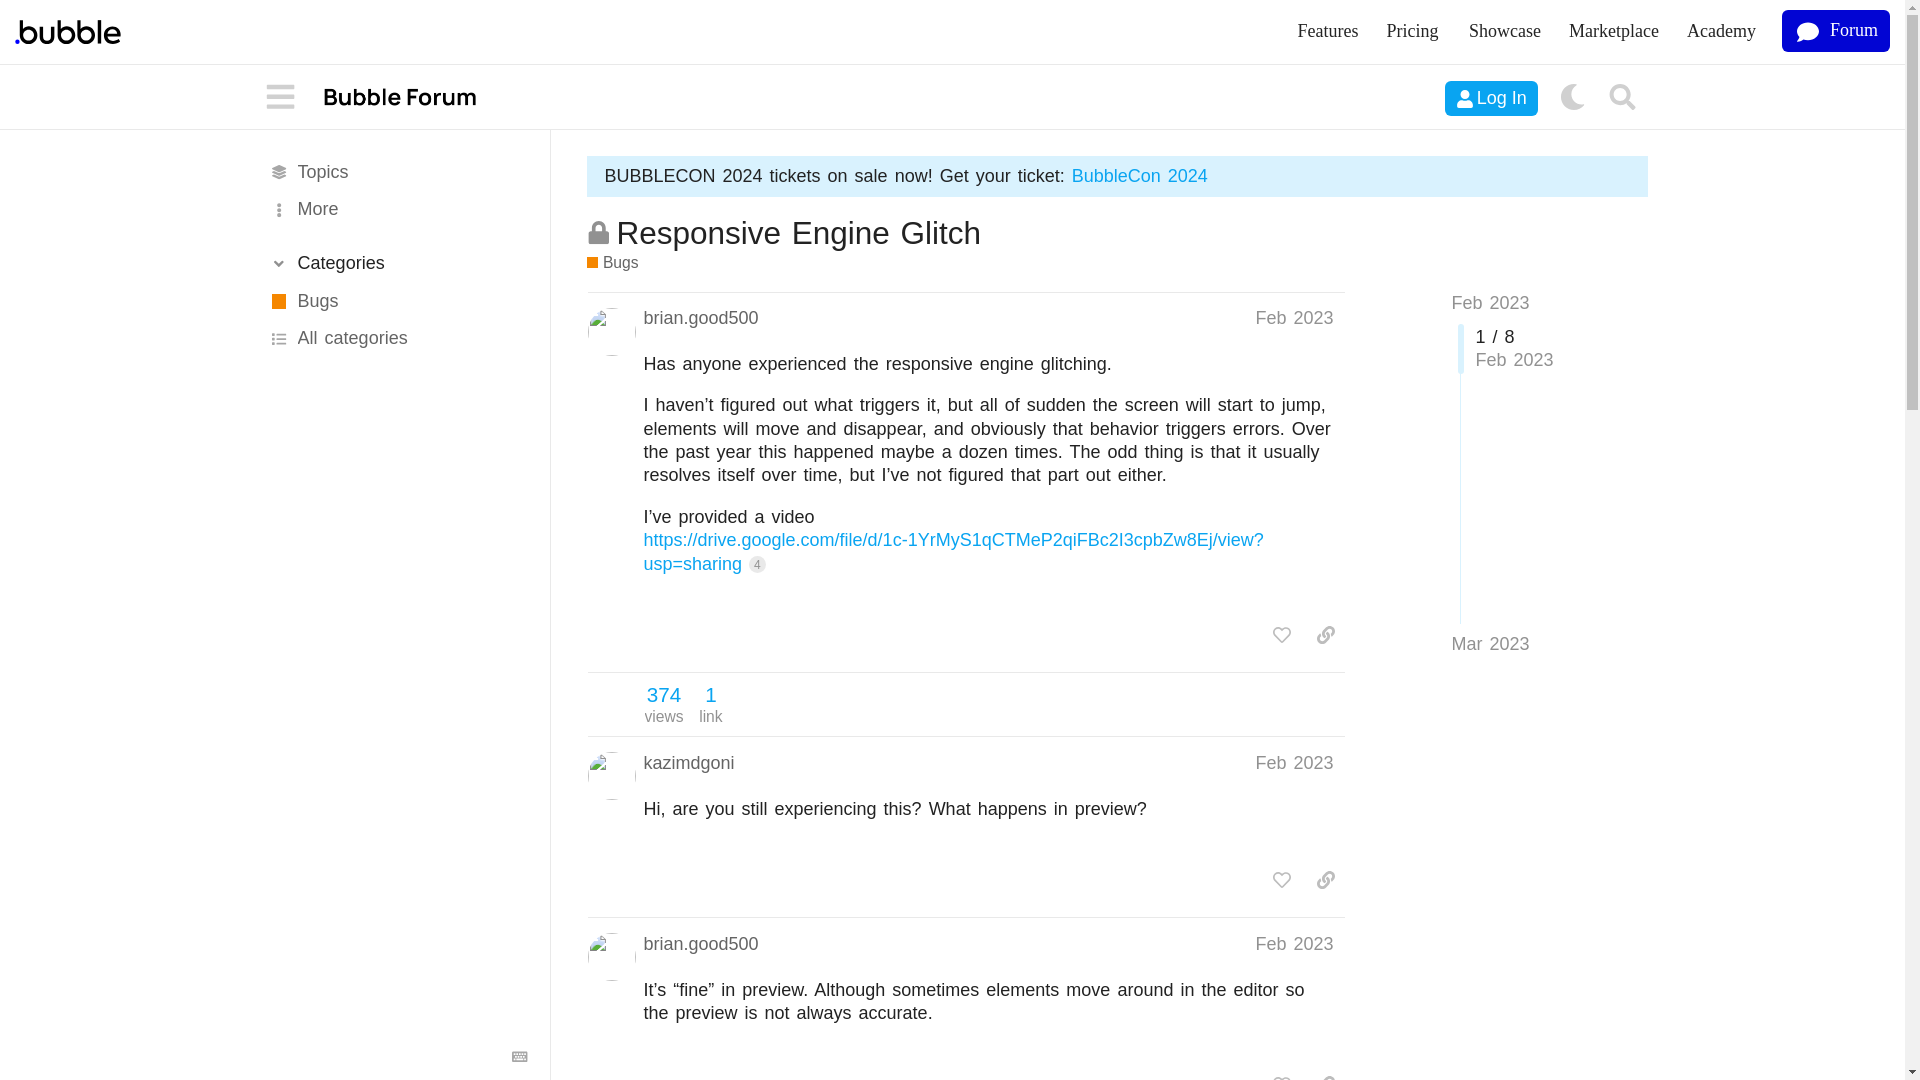  I want to click on BubbleCon 2024, so click(1139, 176).